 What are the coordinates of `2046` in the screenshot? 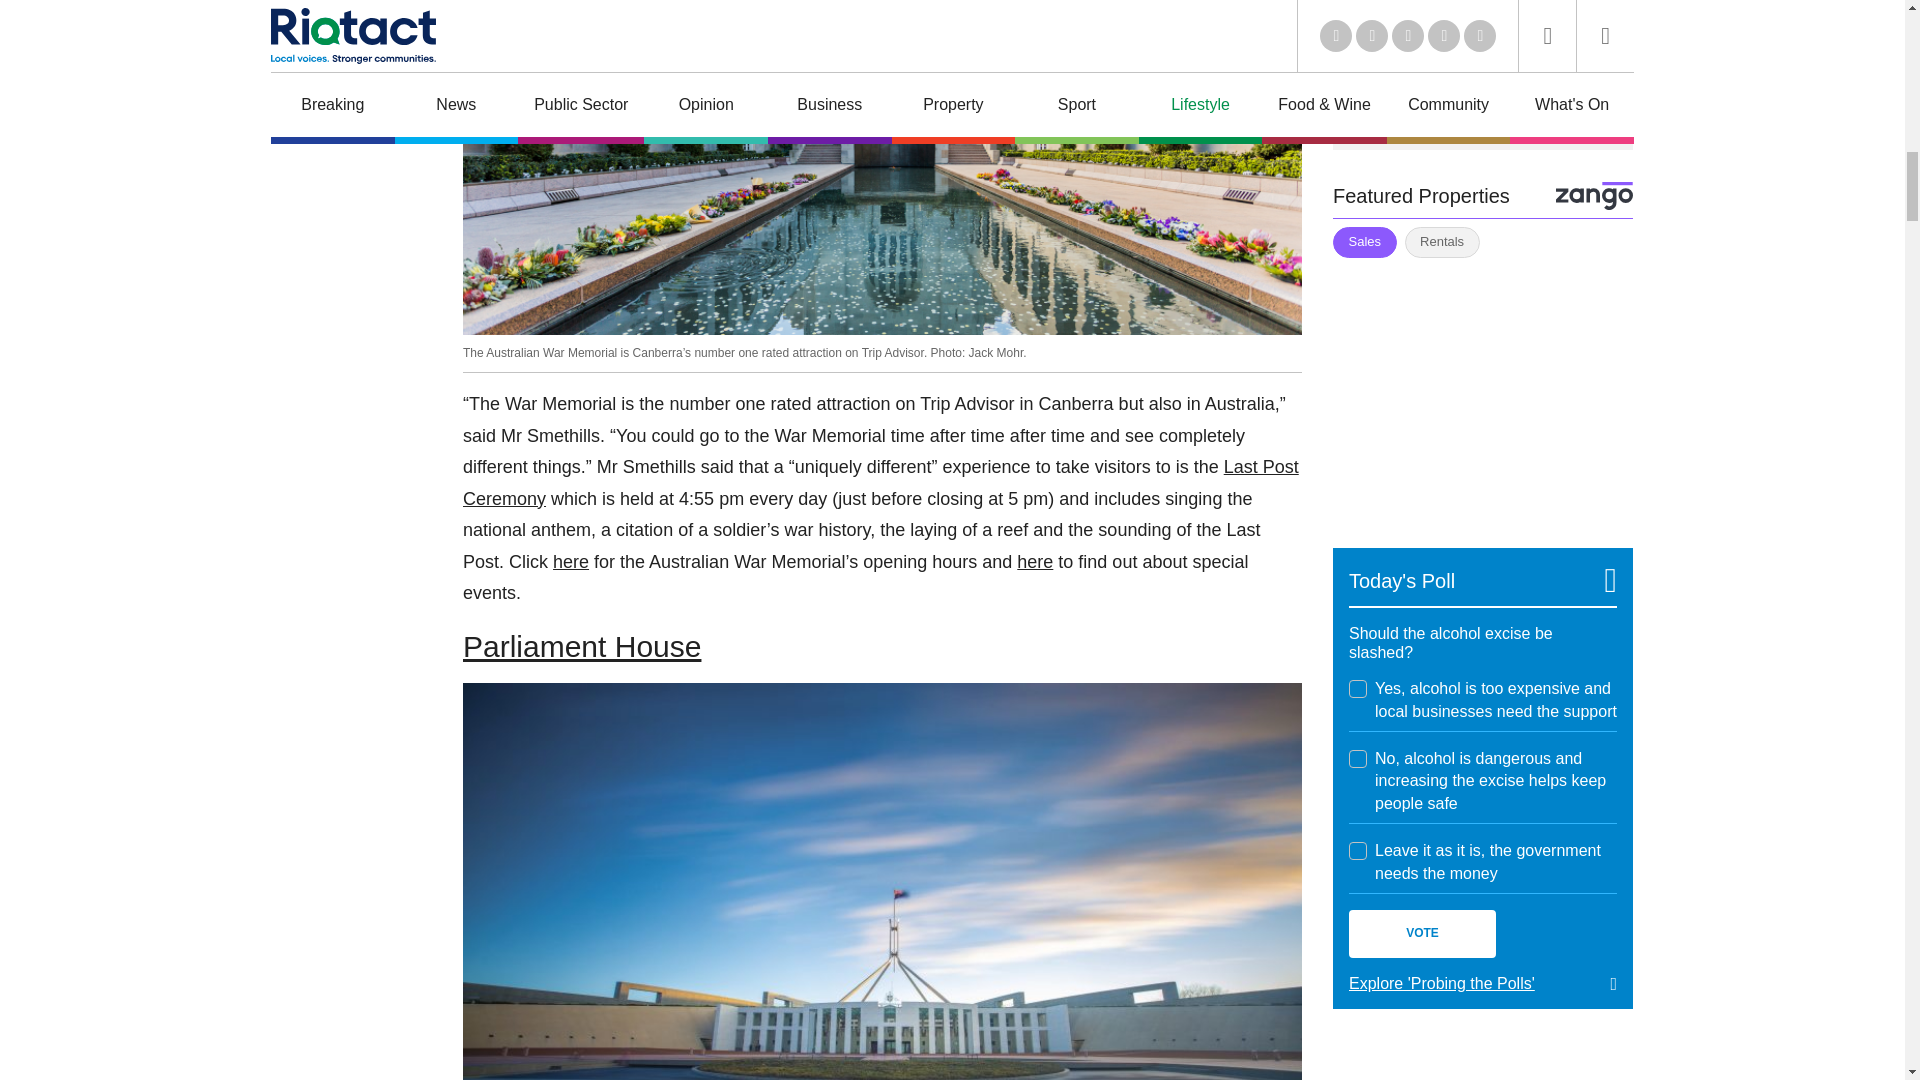 It's located at (1358, 688).